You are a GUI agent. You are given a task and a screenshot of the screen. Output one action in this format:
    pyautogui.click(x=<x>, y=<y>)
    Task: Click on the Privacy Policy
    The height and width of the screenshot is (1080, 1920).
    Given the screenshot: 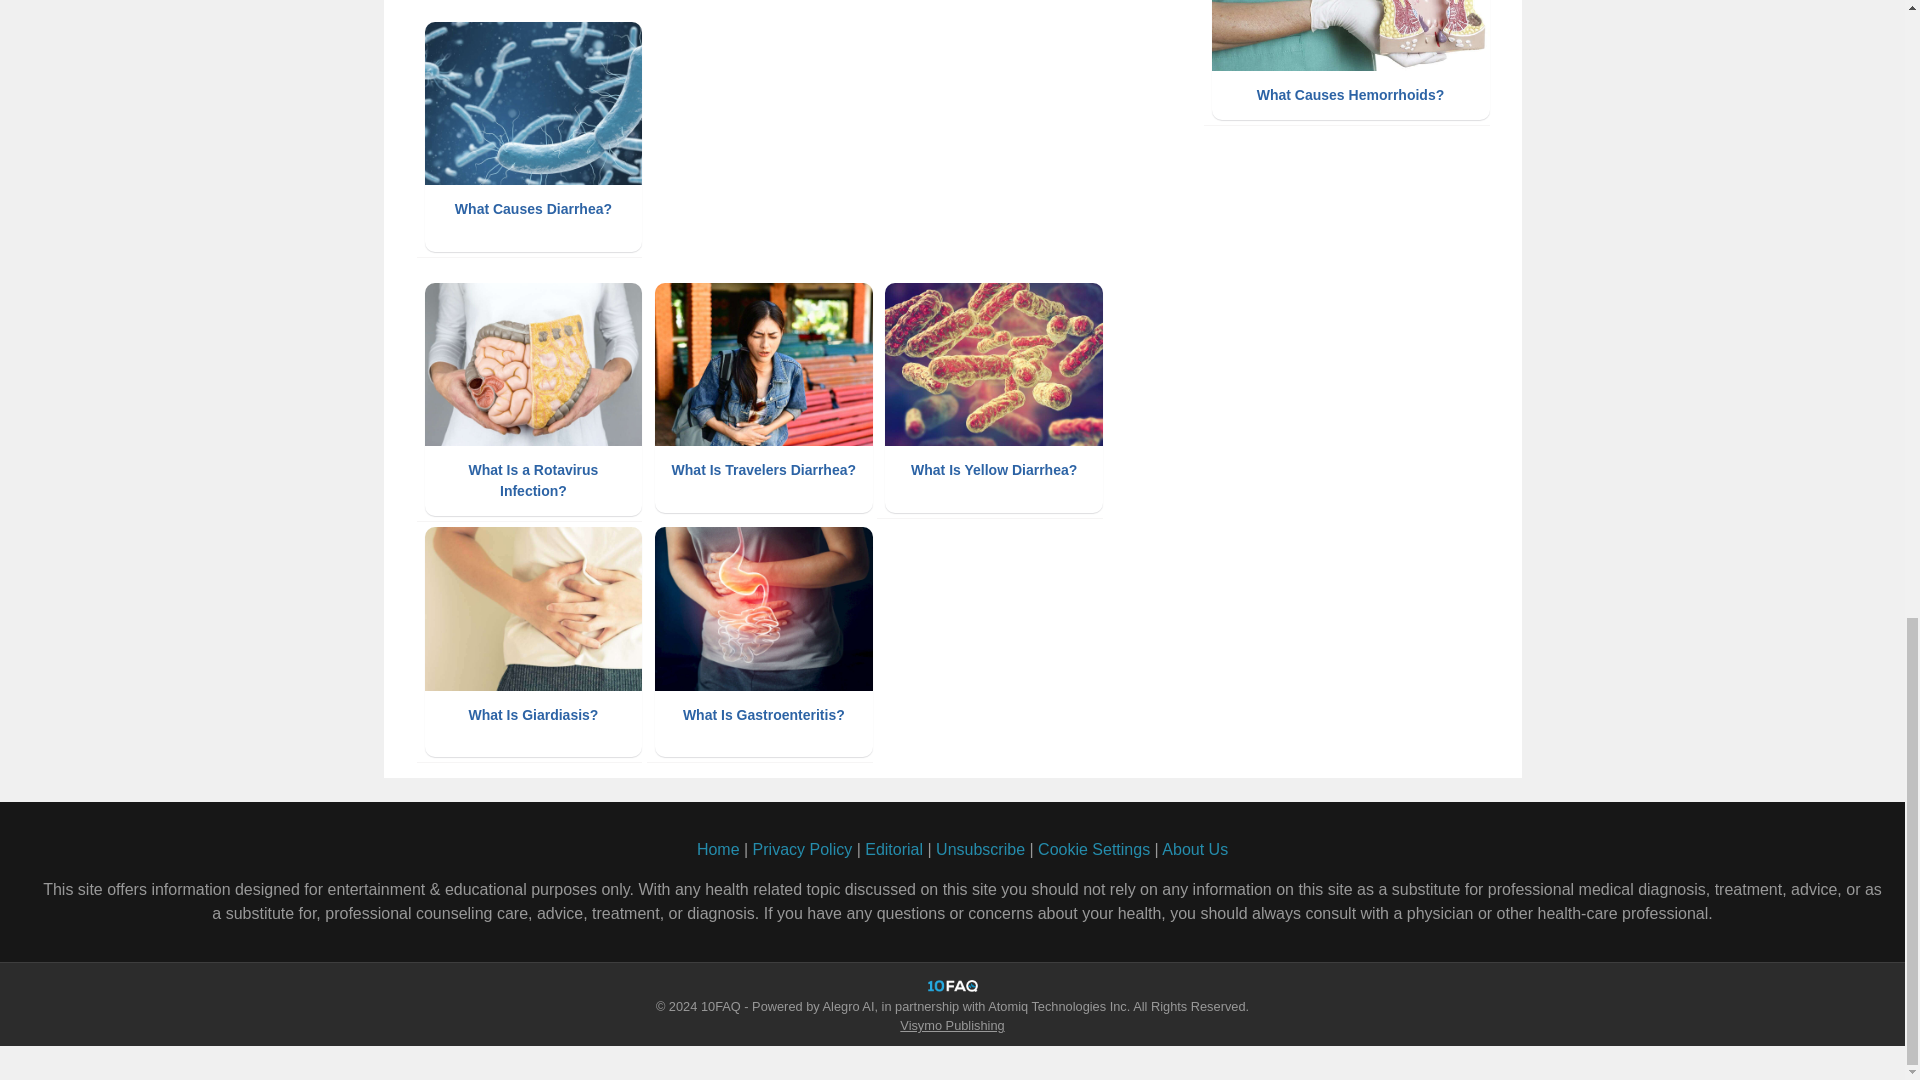 What is the action you would take?
    pyautogui.click(x=802, y=849)
    